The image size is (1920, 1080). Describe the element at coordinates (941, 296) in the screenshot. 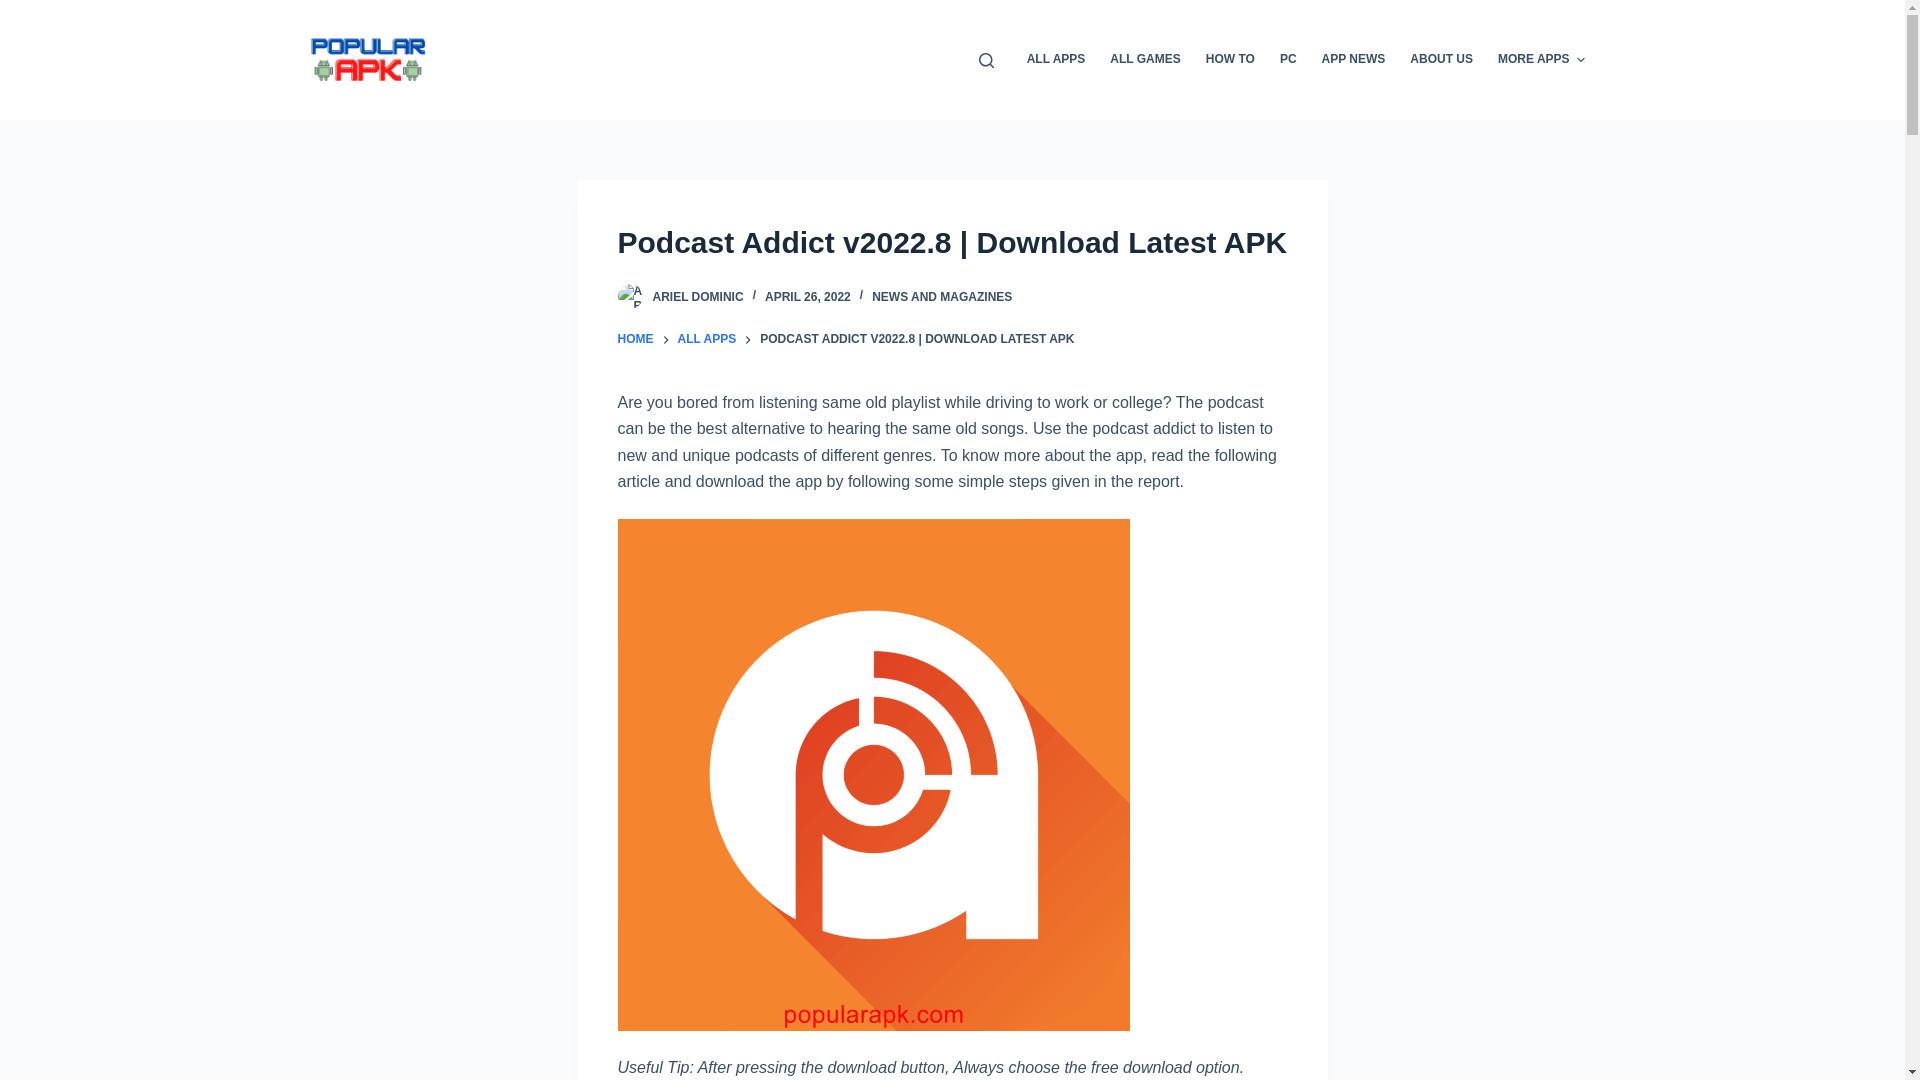

I see `NEWS AND MAGAZINES` at that location.